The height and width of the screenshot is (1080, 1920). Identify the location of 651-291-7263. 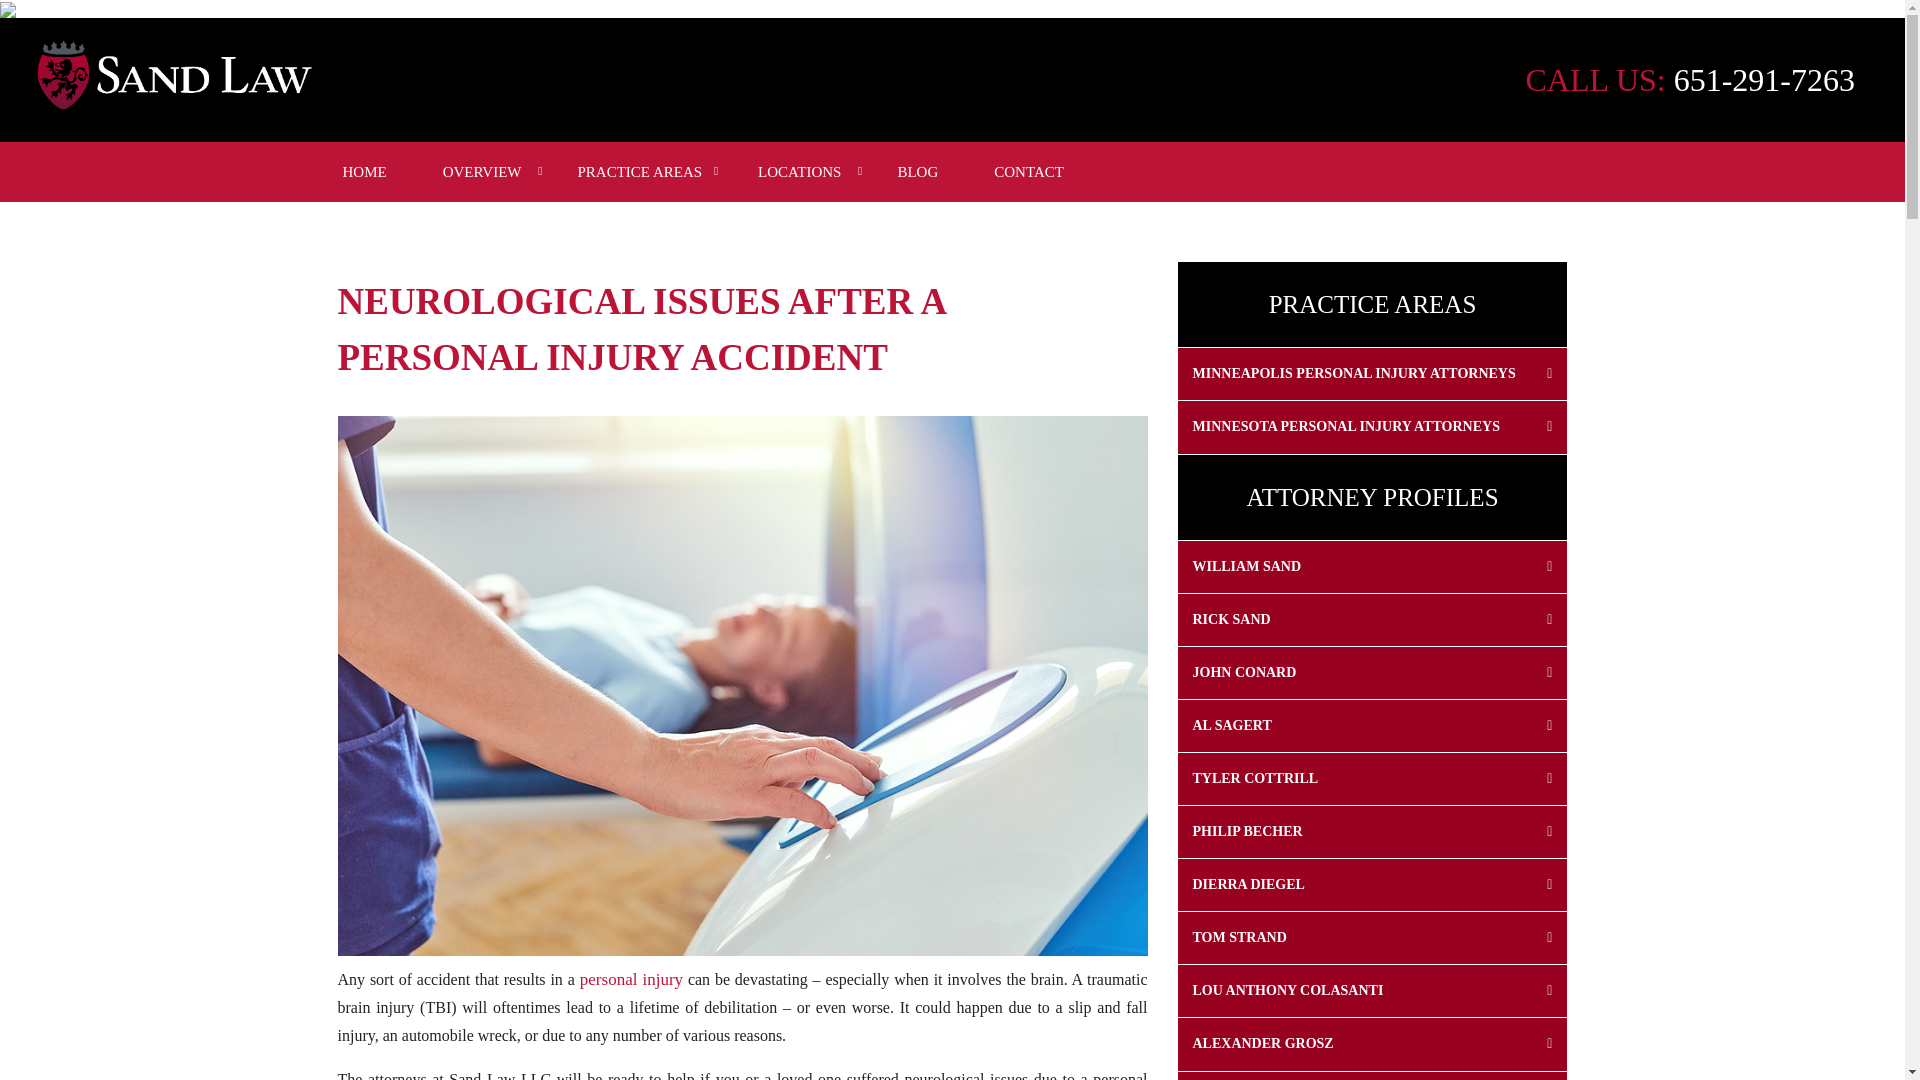
(1764, 80).